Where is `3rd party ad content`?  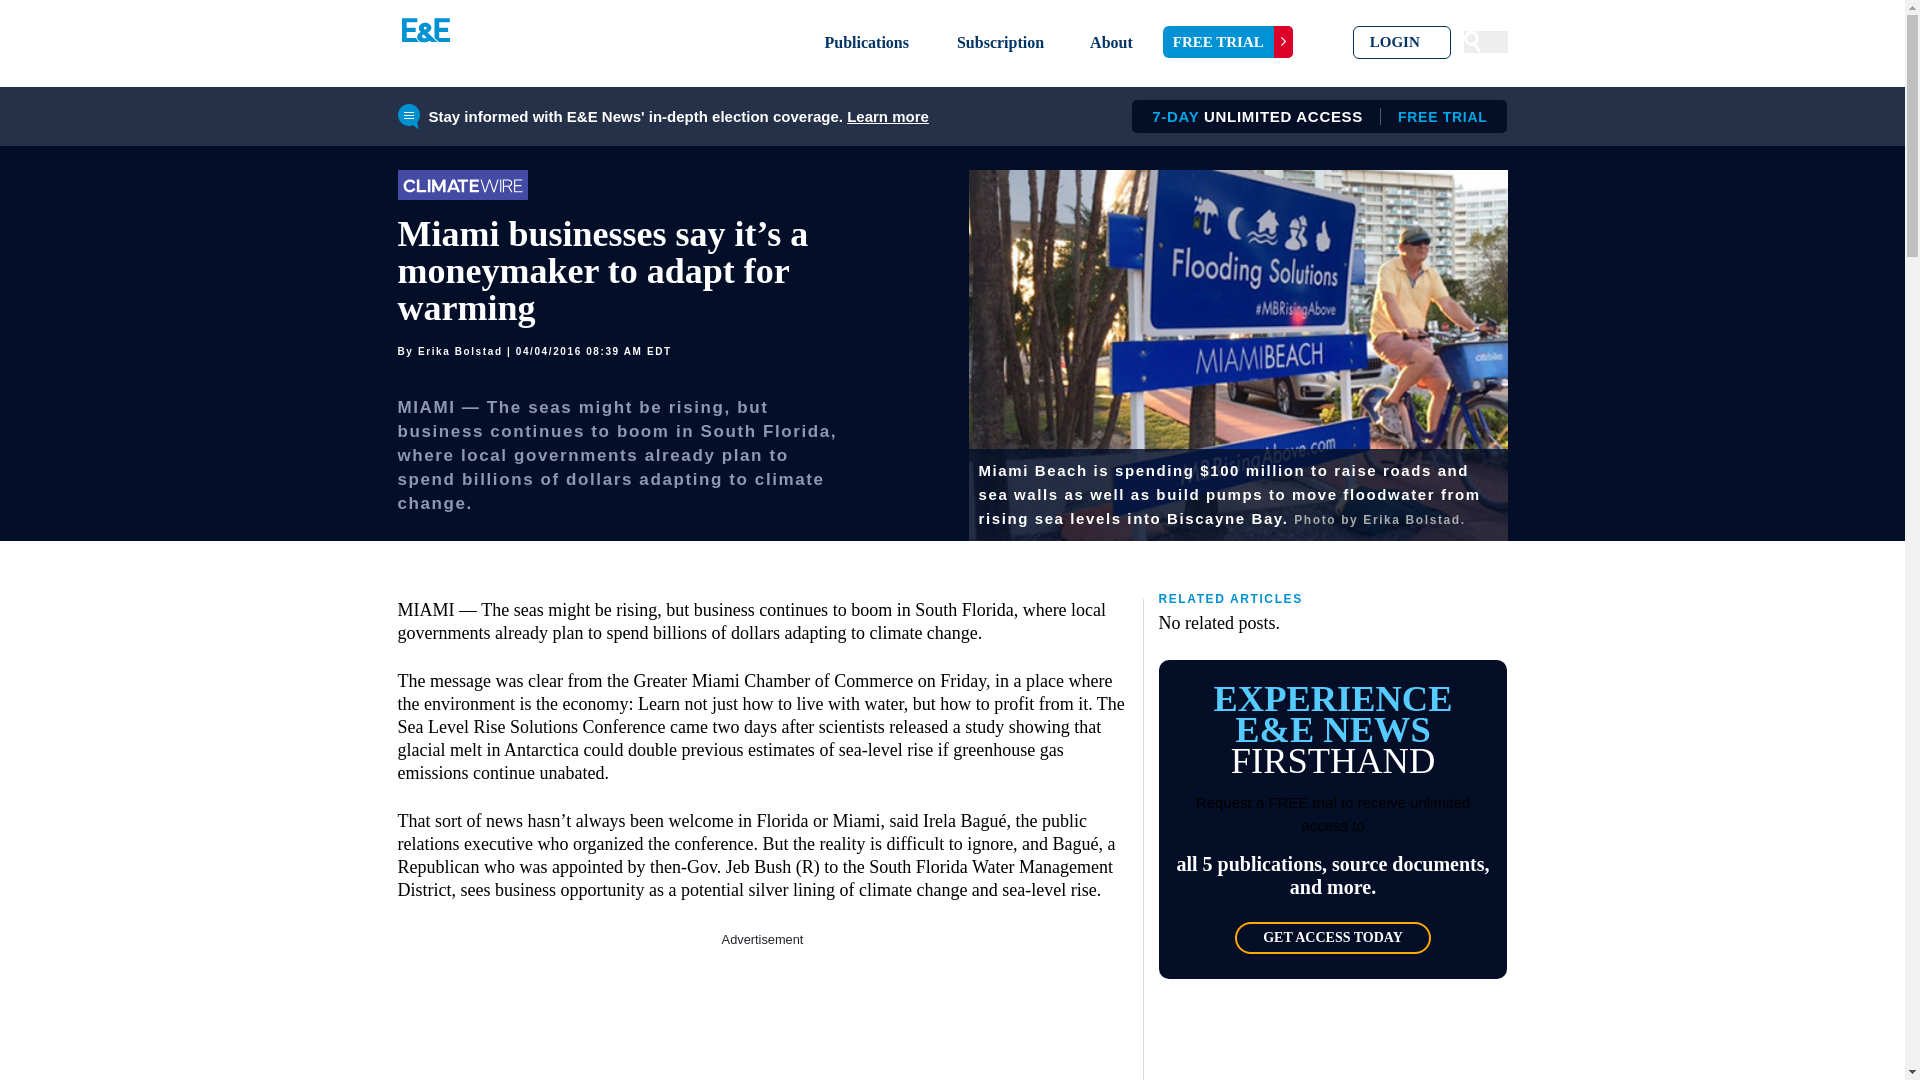
3rd party ad content is located at coordinates (762, 1015).